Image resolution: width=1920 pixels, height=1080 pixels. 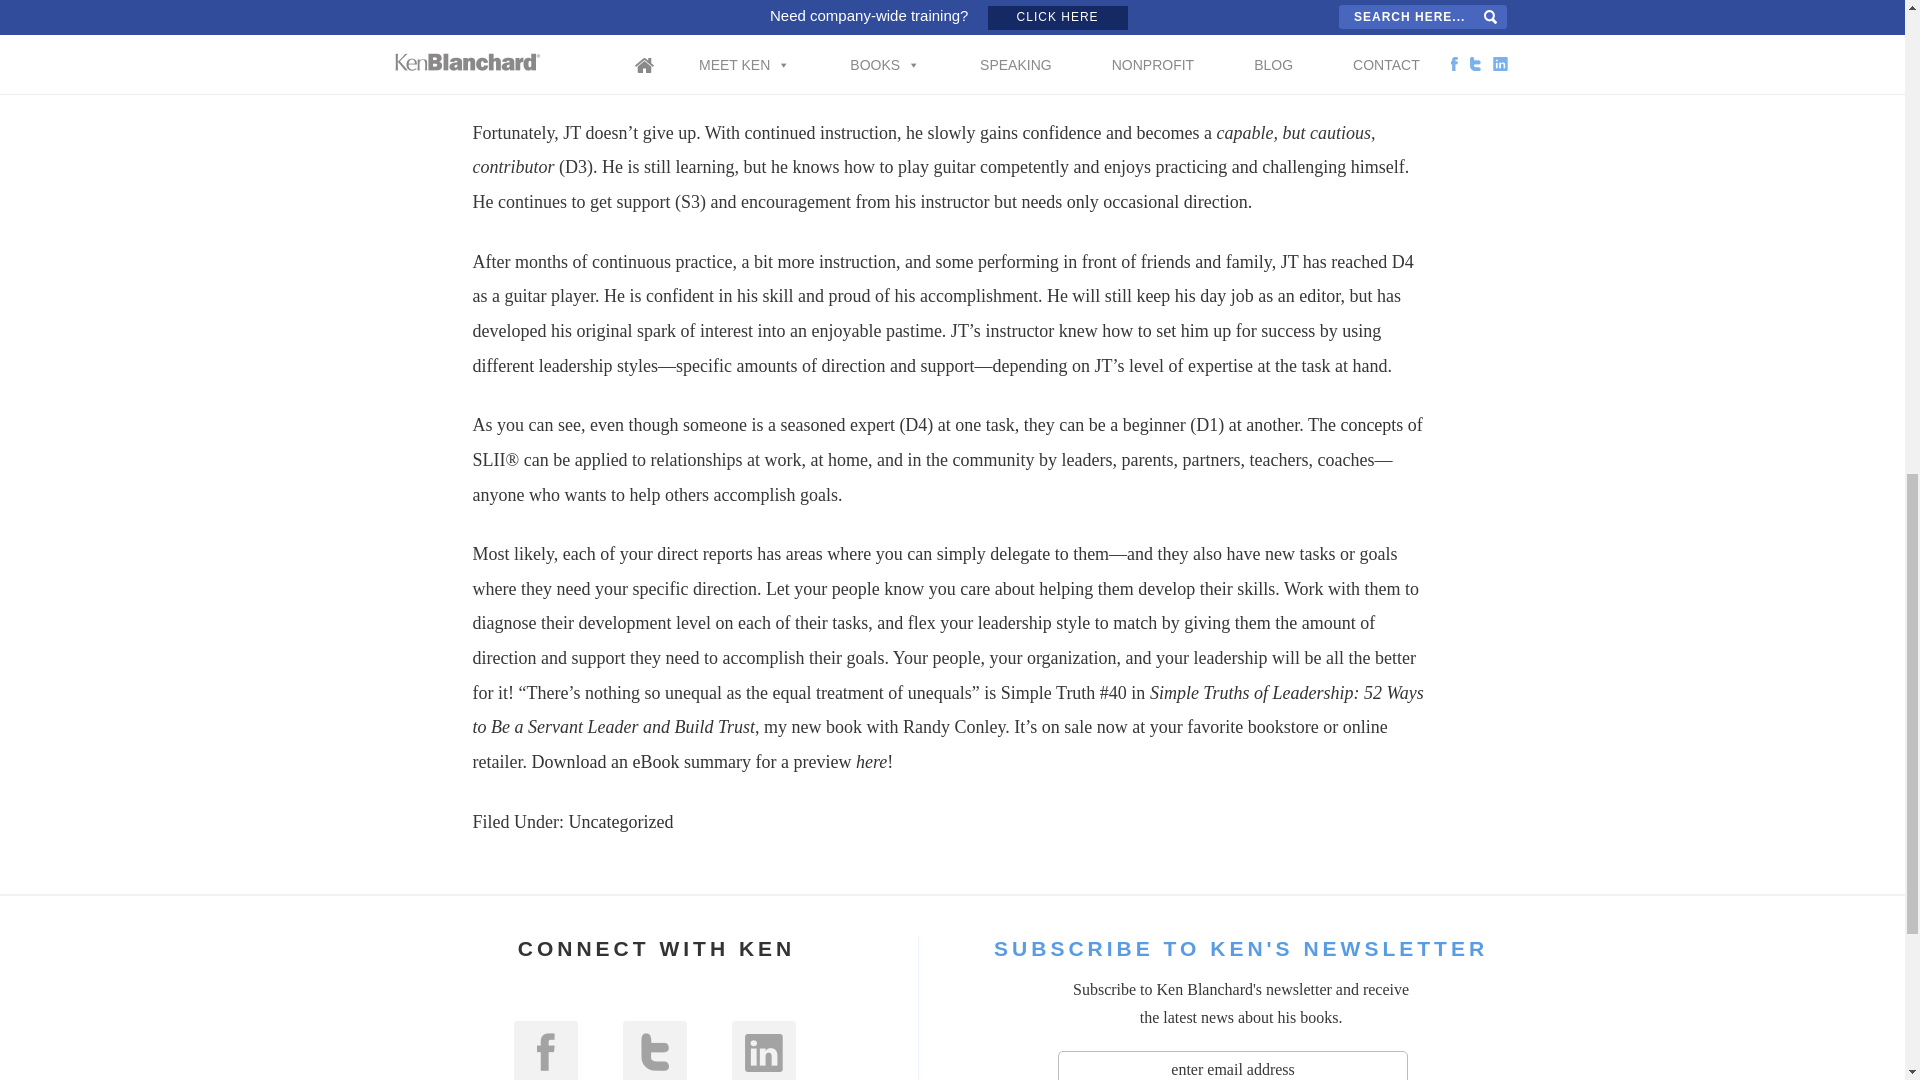 What do you see at coordinates (546, 1050) in the screenshot?
I see `facebook` at bounding box center [546, 1050].